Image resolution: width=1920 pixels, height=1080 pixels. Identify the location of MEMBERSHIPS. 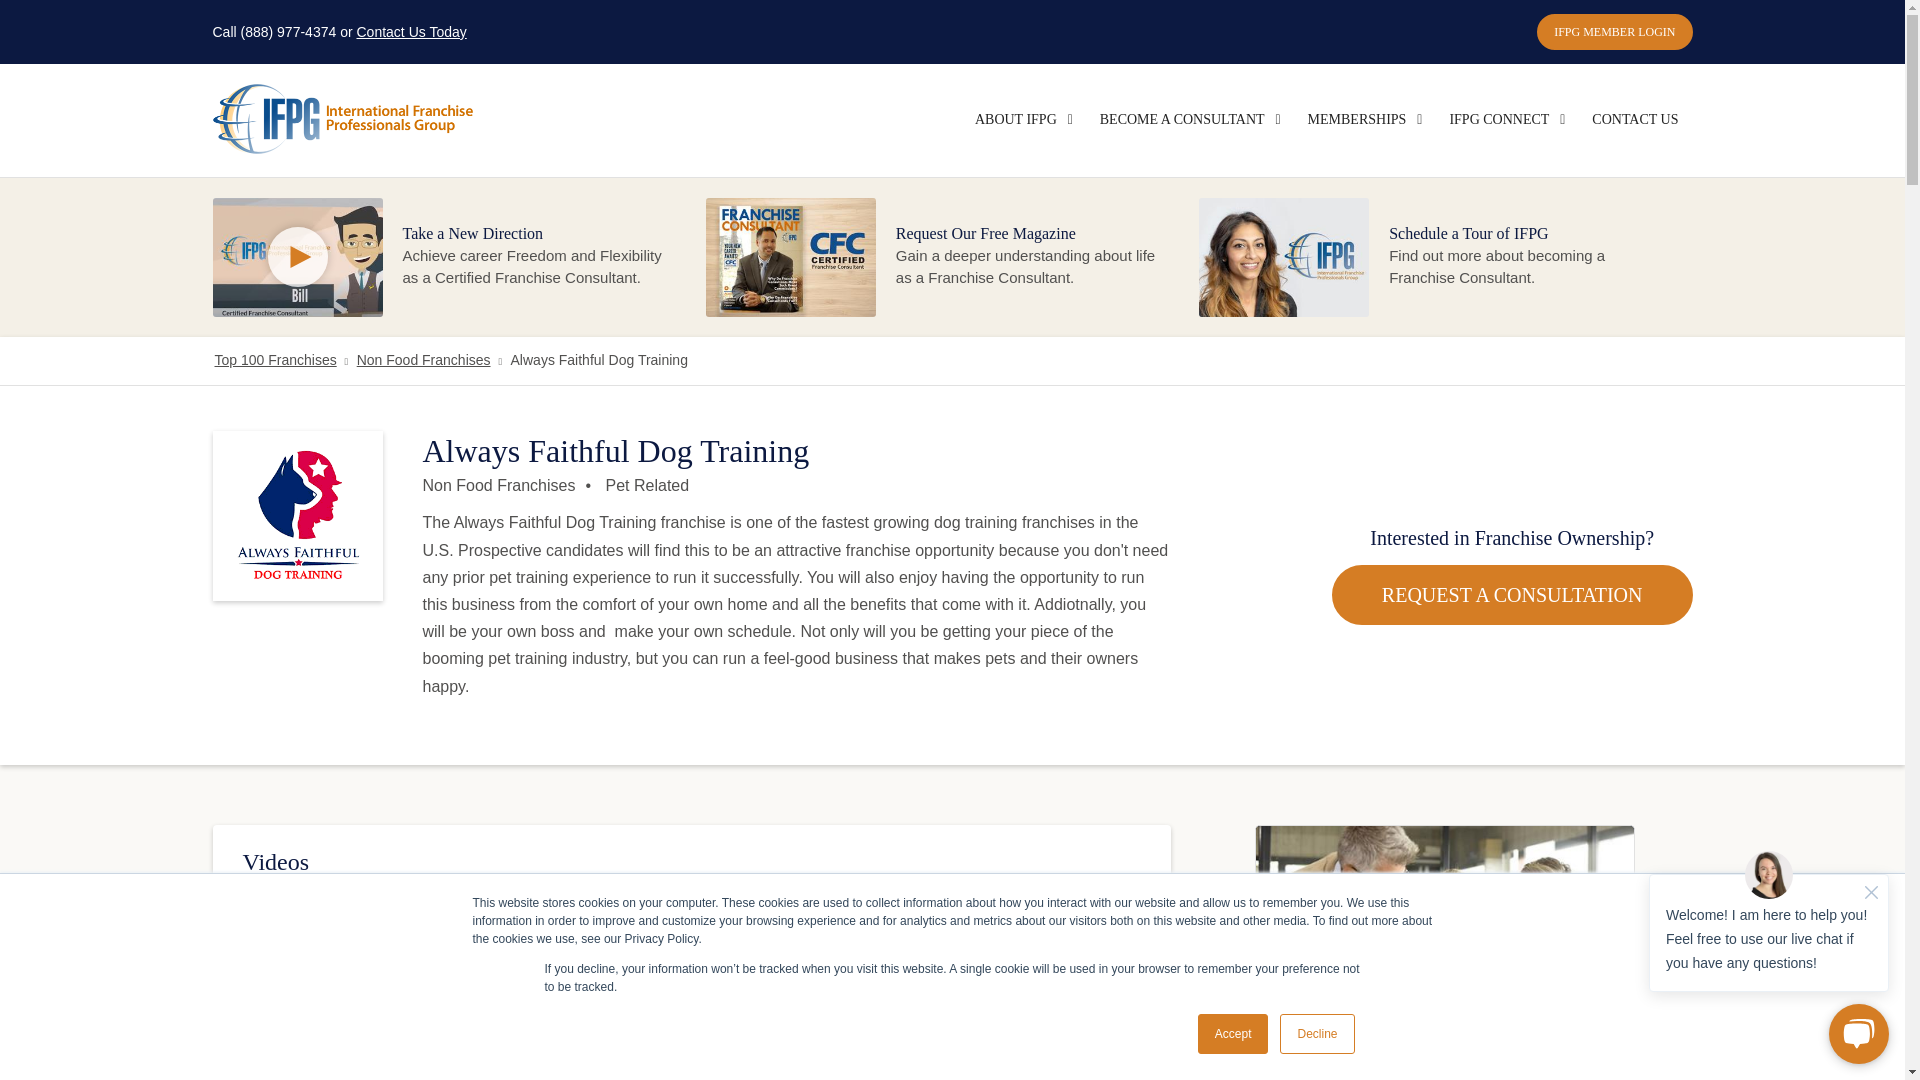
(1357, 120).